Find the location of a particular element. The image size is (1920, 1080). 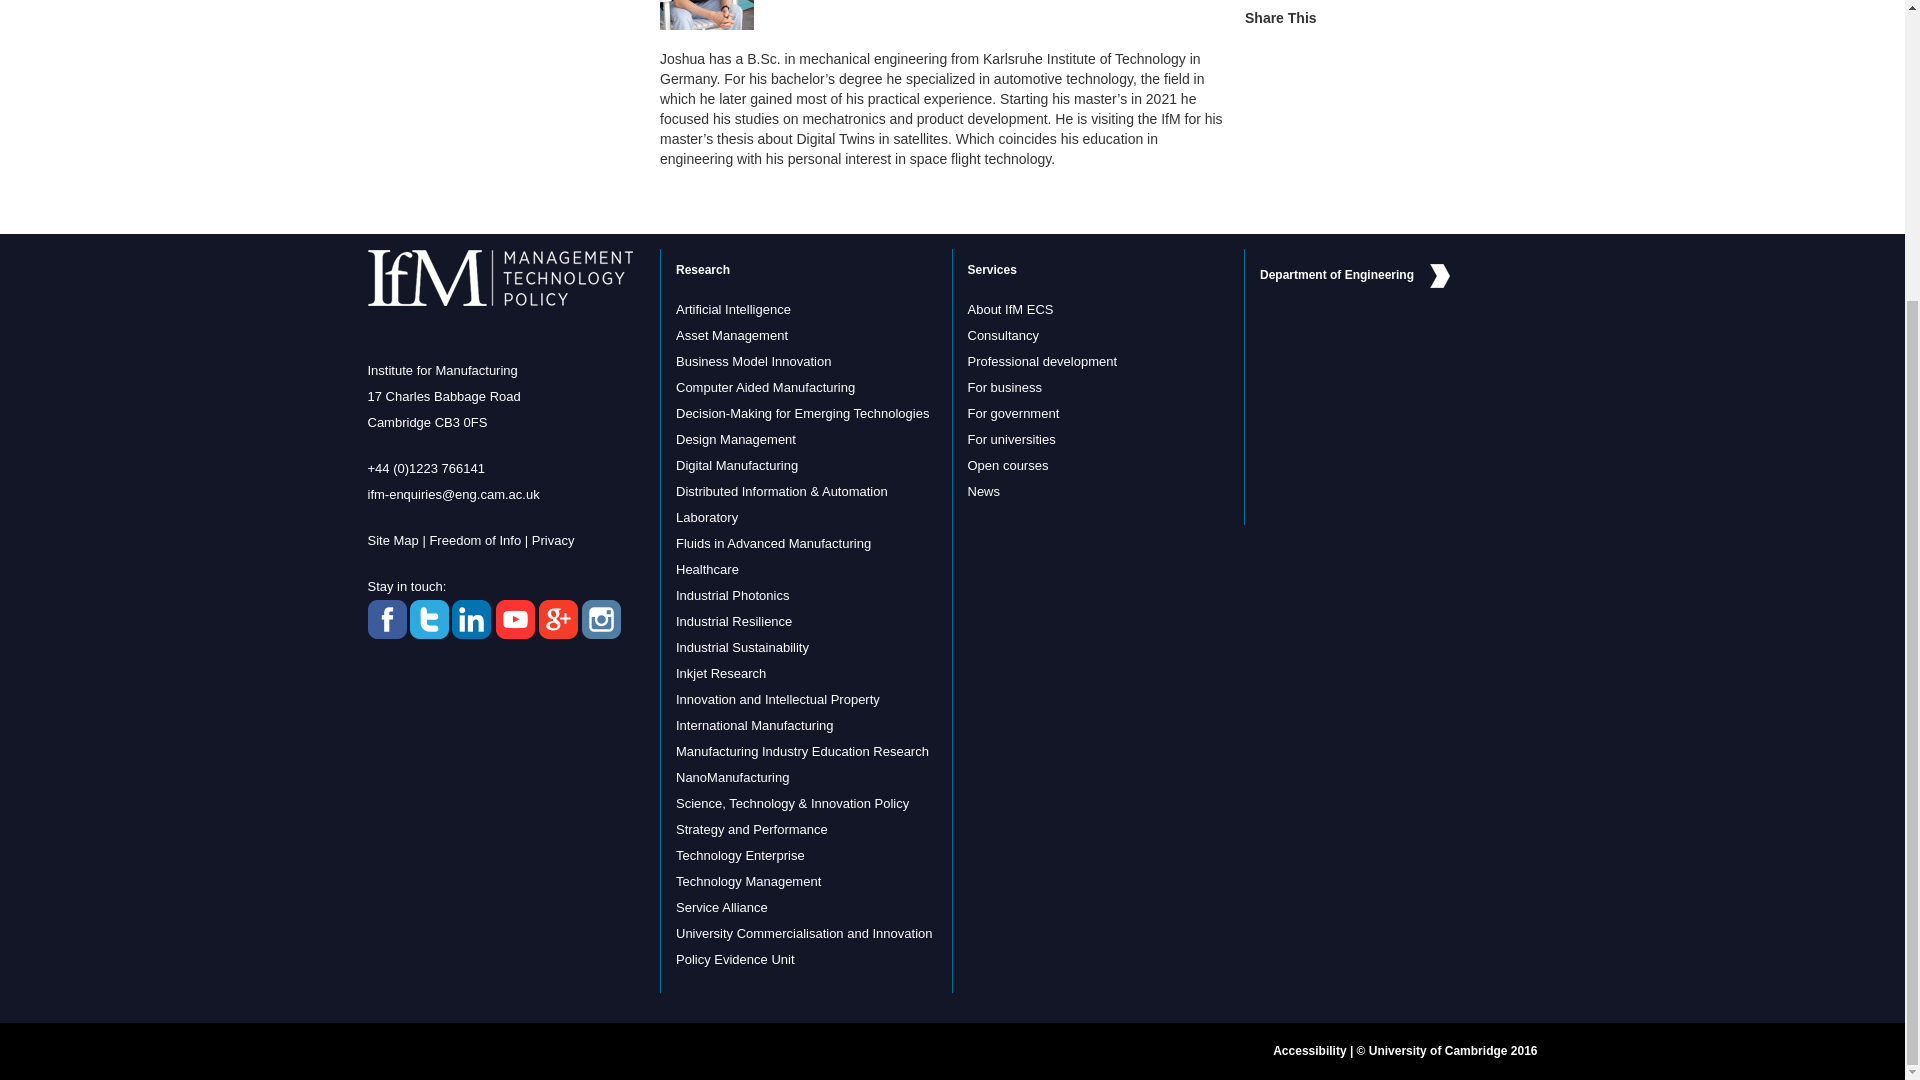

Site Map is located at coordinates (393, 540).